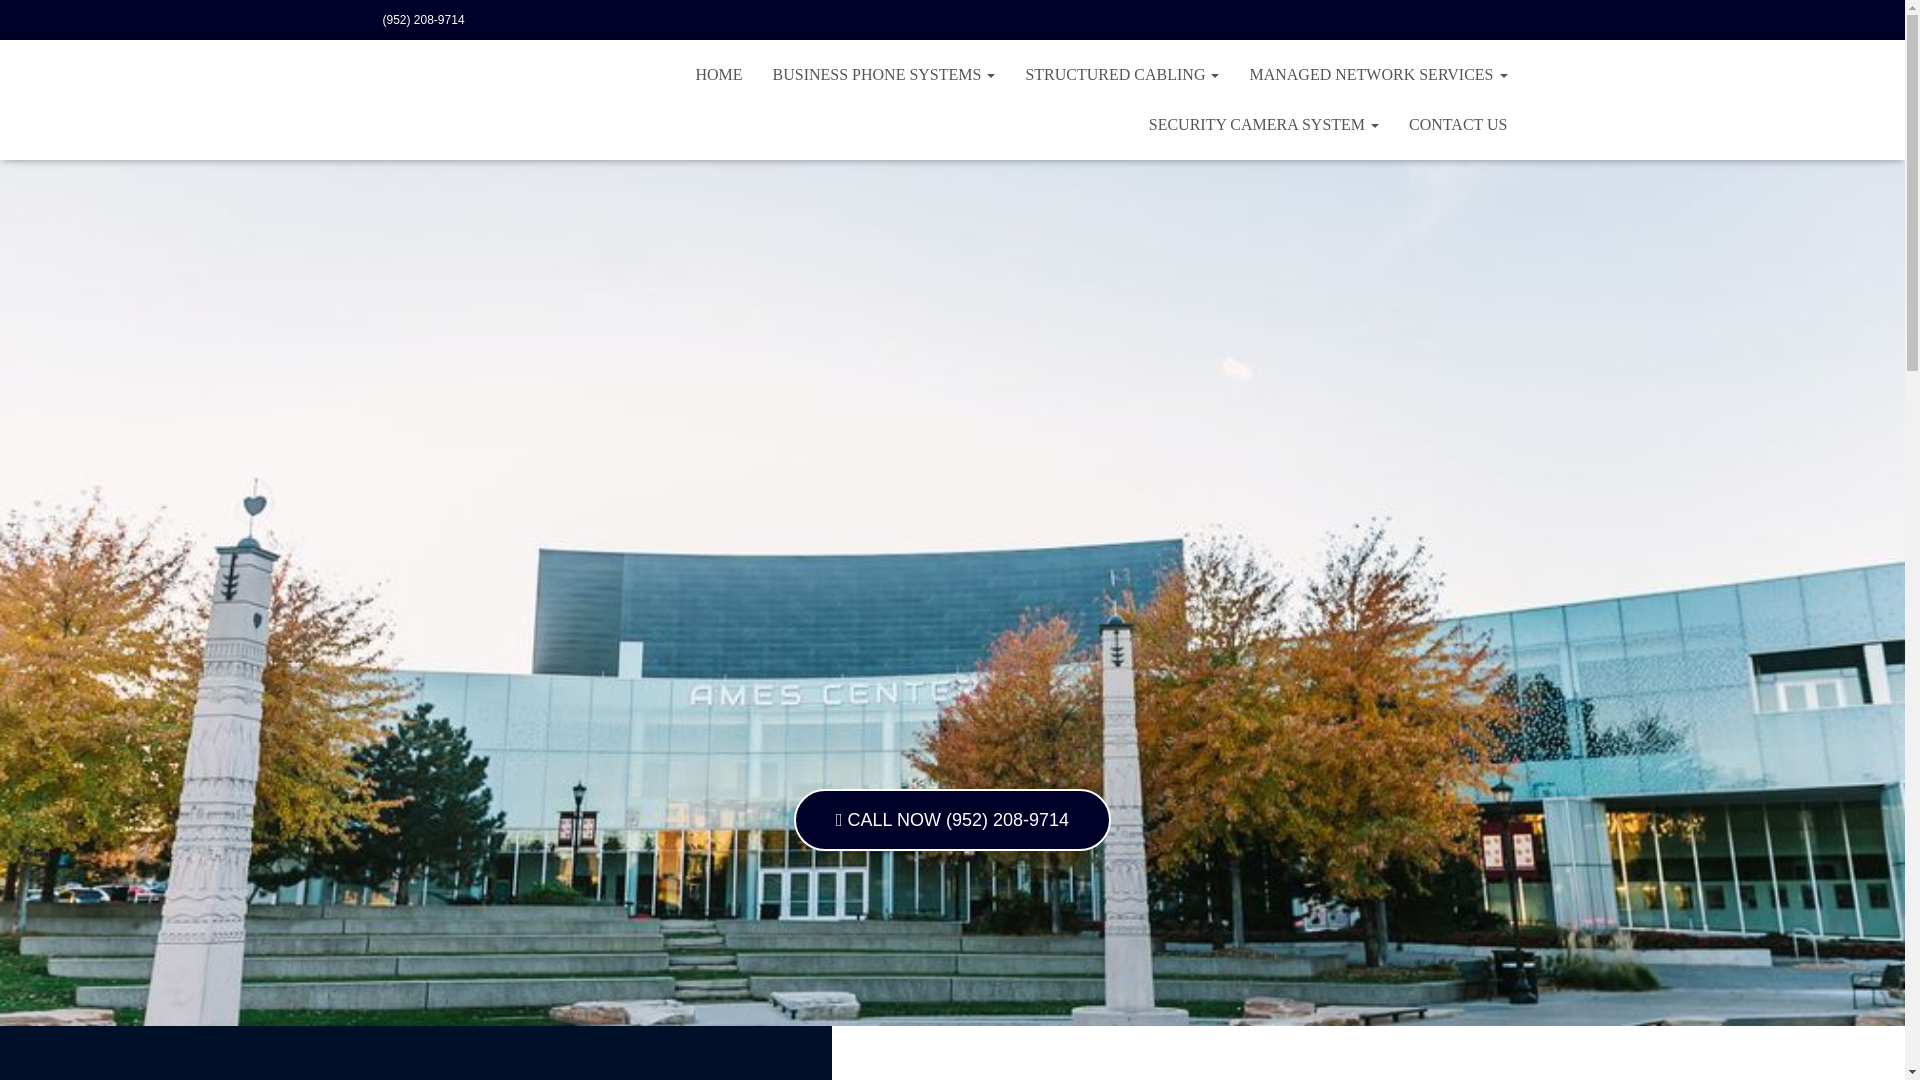 This screenshot has height=1080, width=1920. What do you see at coordinates (1264, 125) in the screenshot?
I see `SECURITY CAMERA SYSTEM` at bounding box center [1264, 125].